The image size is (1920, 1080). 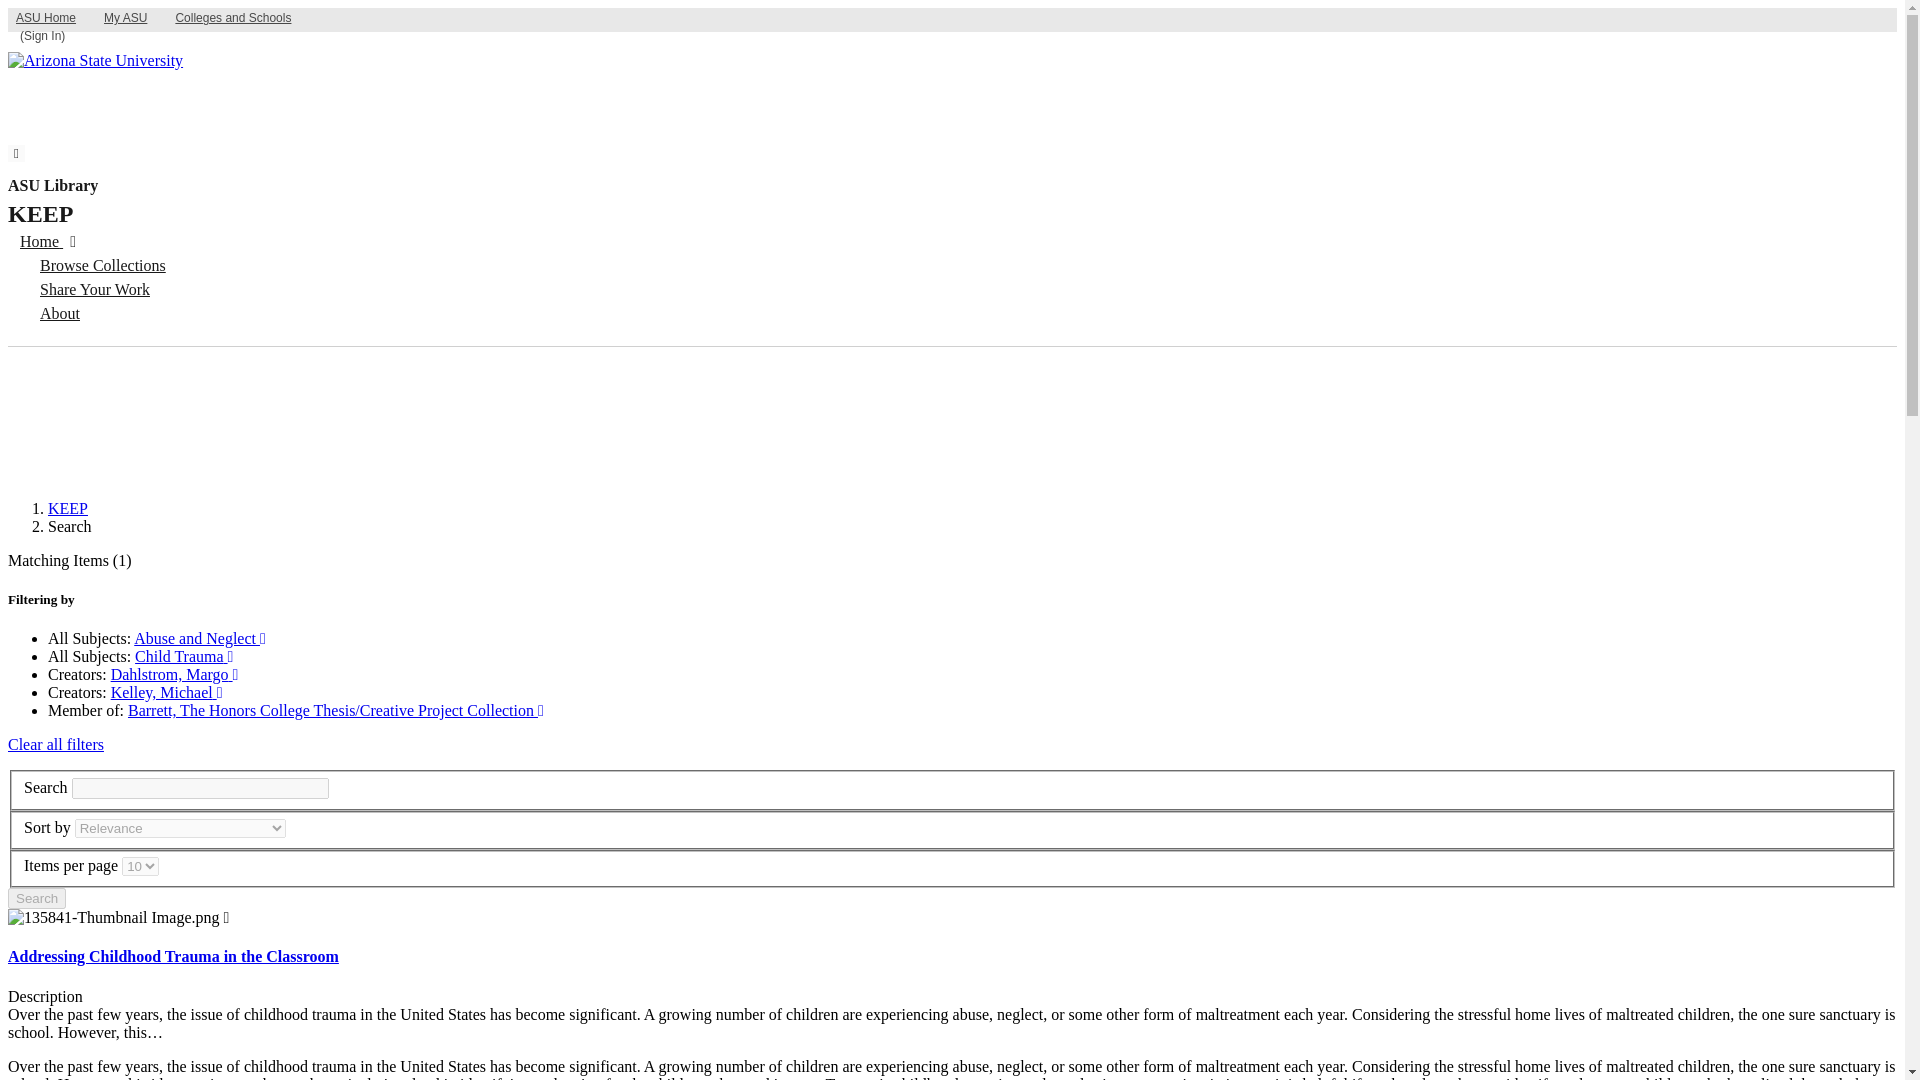 What do you see at coordinates (126, 18) in the screenshot?
I see `My ASU` at bounding box center [126, 18].